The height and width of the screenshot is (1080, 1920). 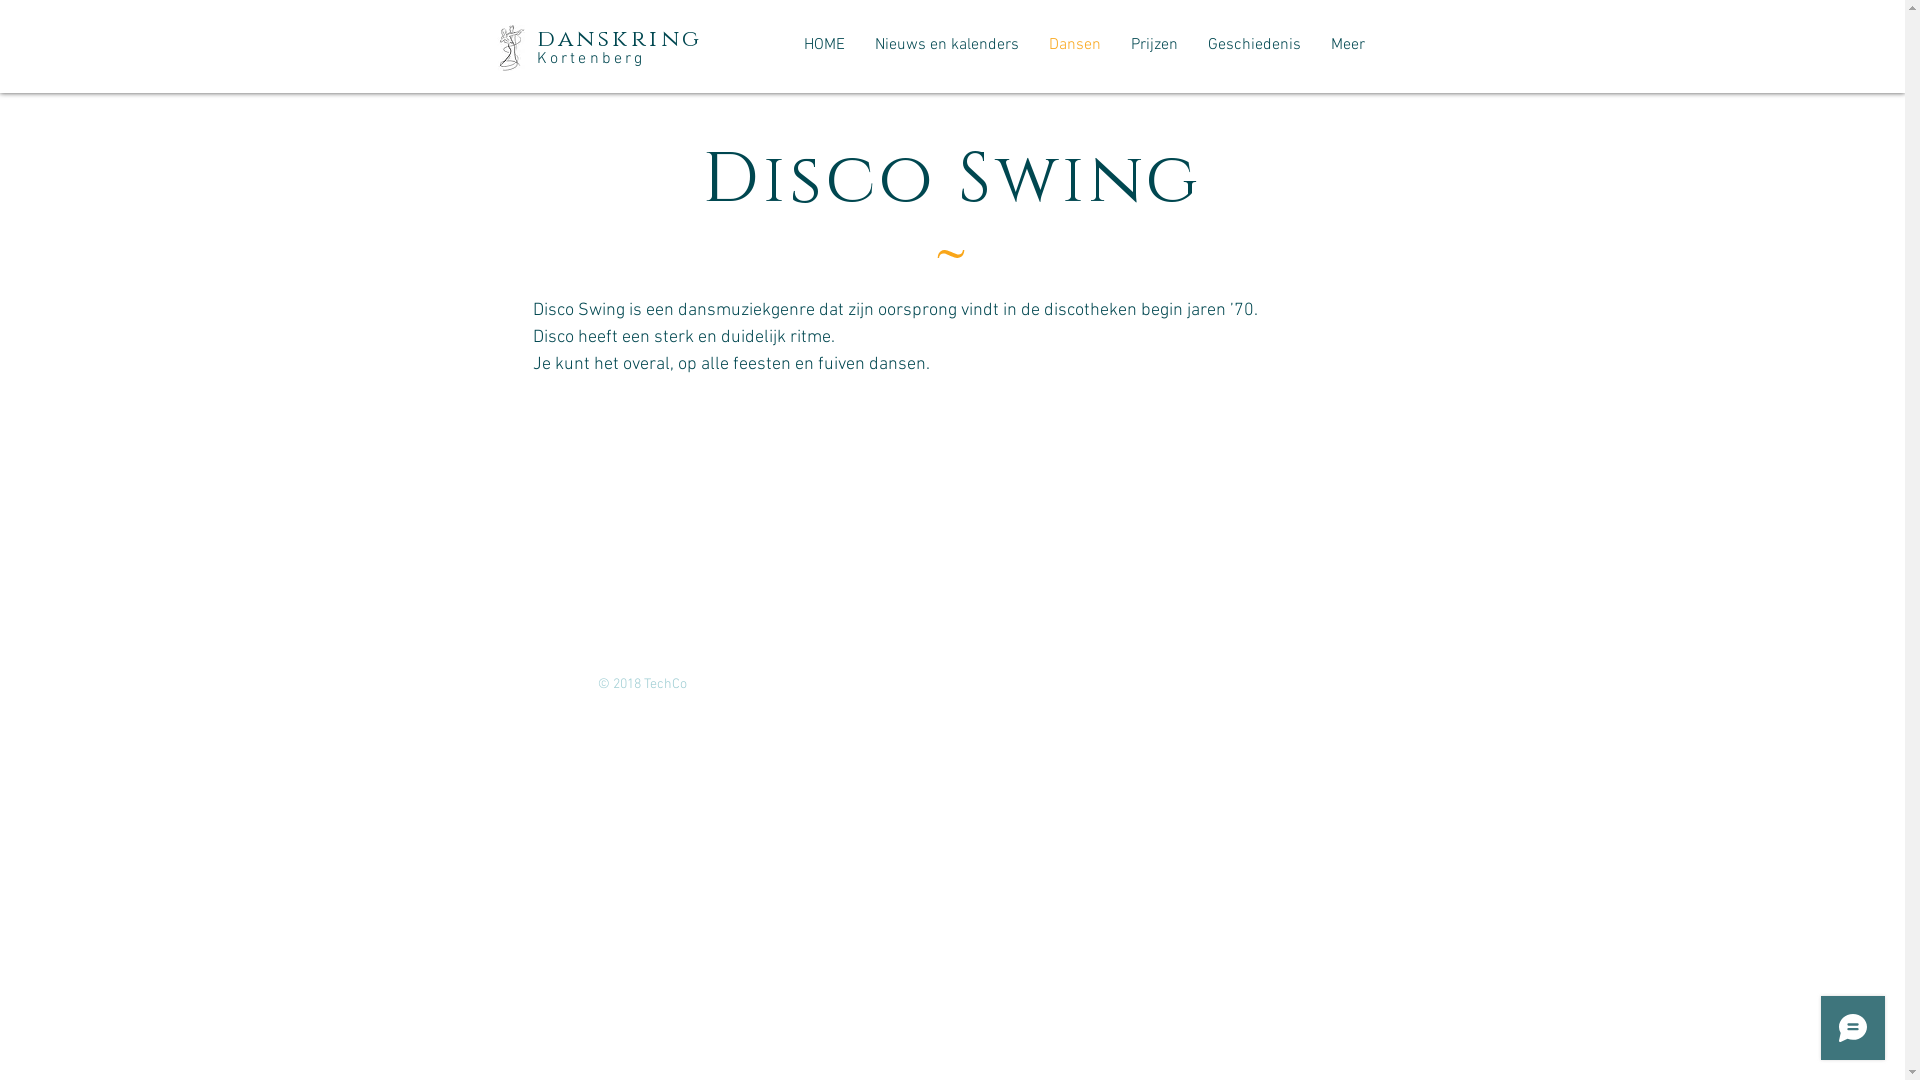 I want to click on Ebattery, e-bike fietsbatterij herstelling, so click(x=1008, y=684).